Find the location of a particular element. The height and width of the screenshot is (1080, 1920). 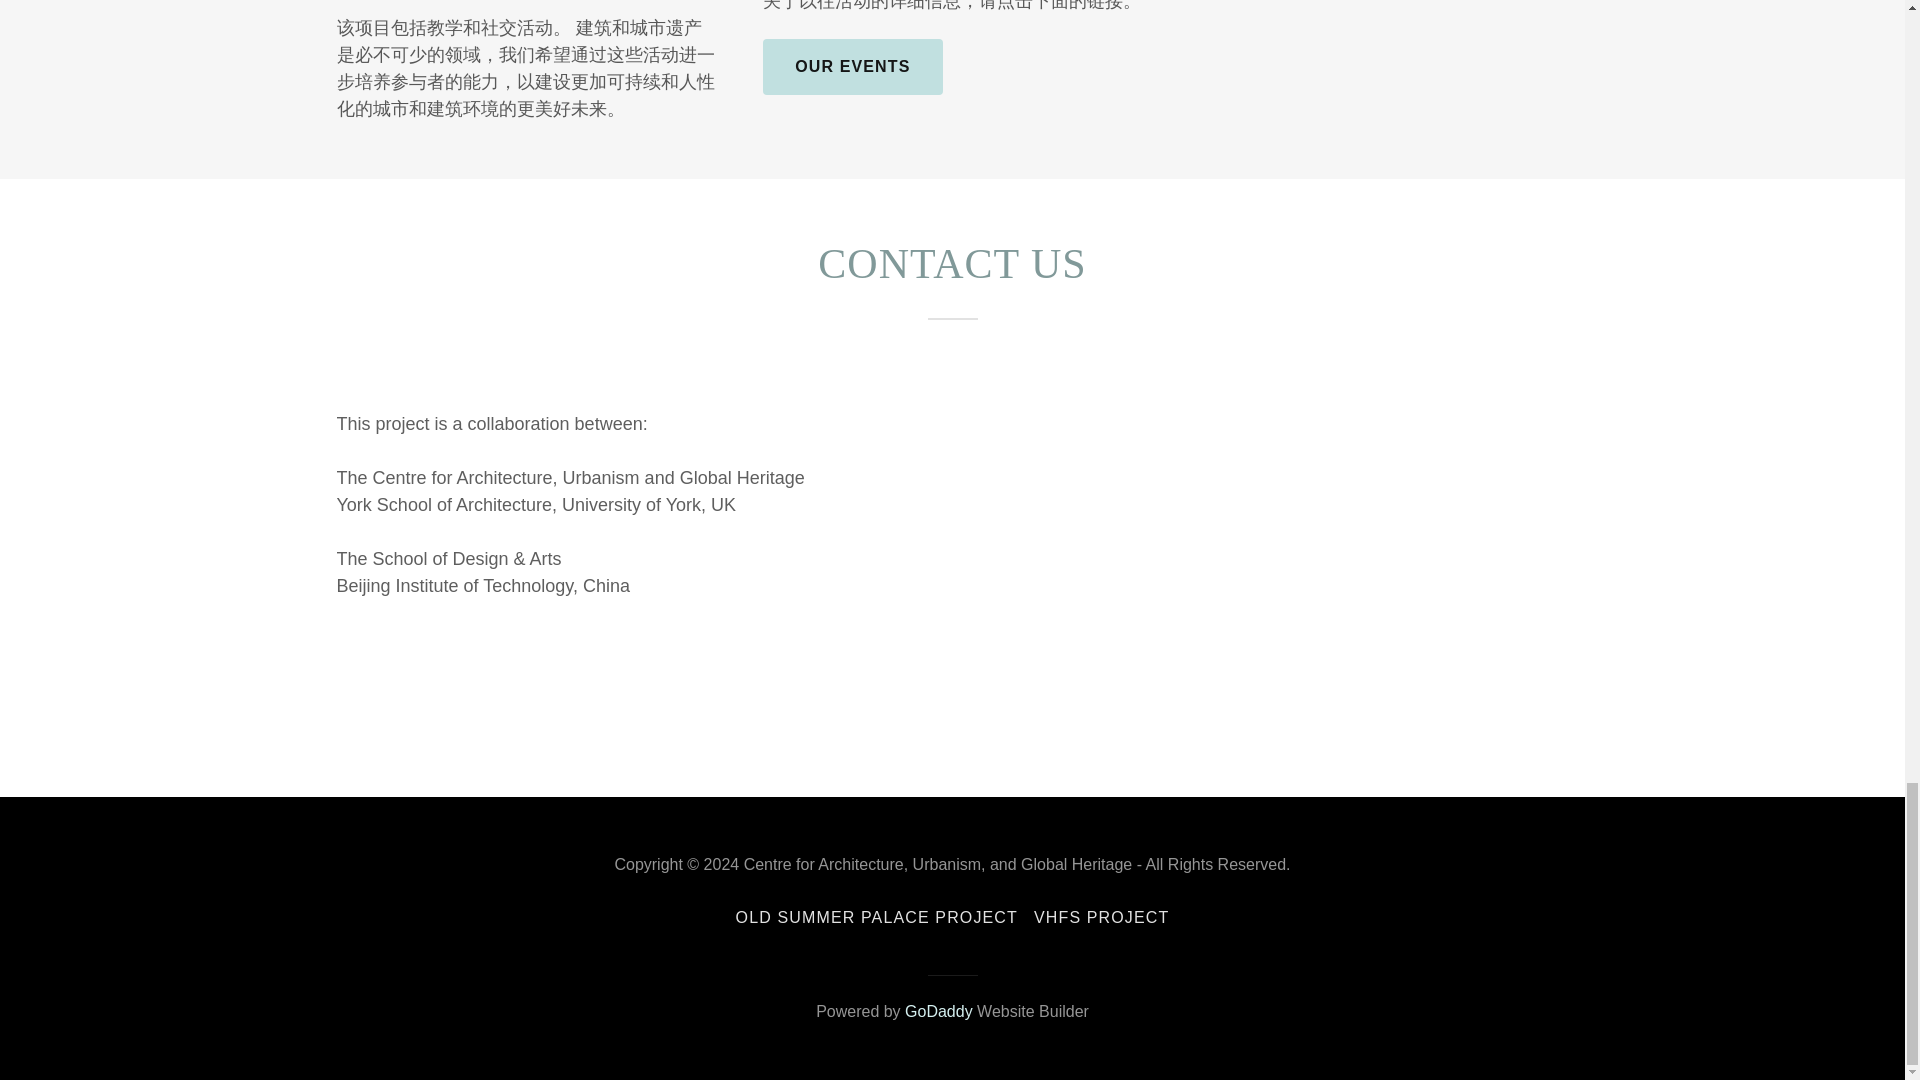

OLD SUMMER PALACE PROJECT is located at coordinates (876, 918).